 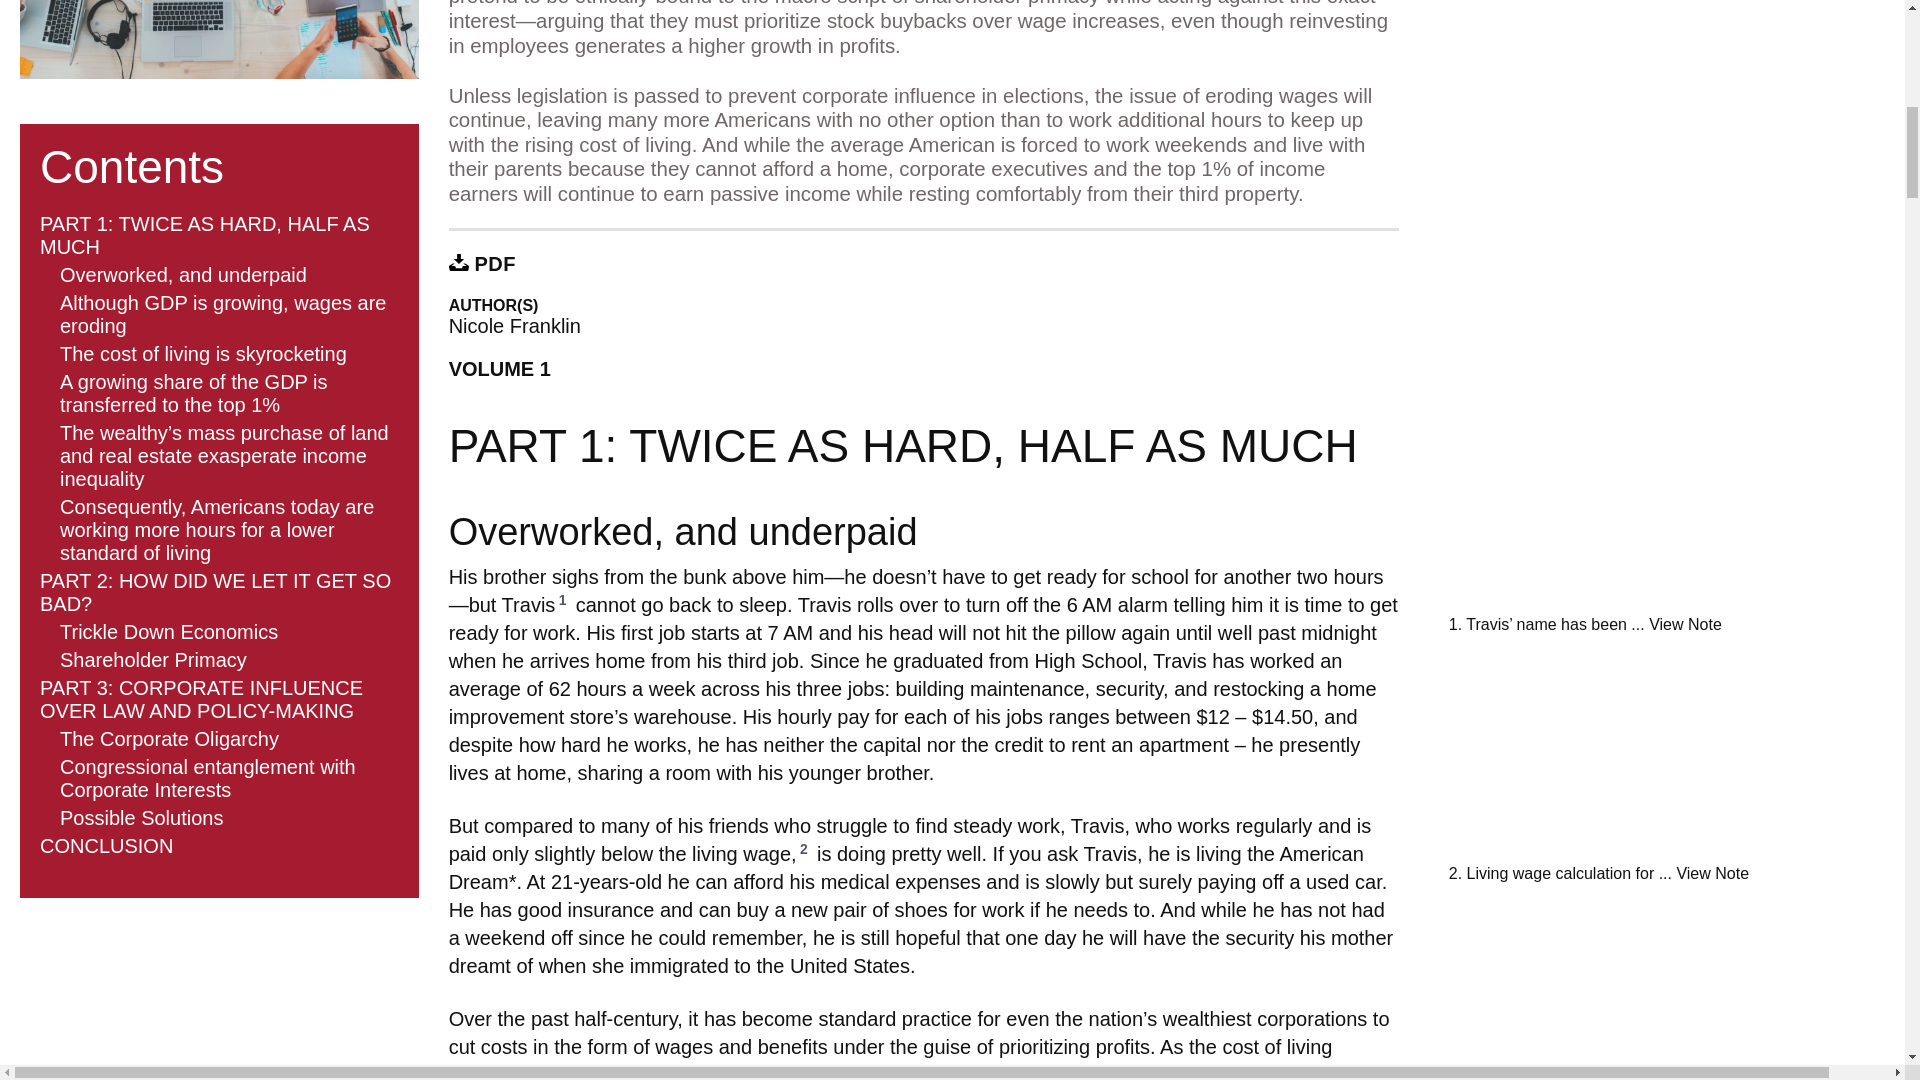 What do you see at coordinates (201, 700) in the screenshot?
I see `PART 3: CORPORATE INFLUENCE OVER LAW AND POLICY-MAKING` at bounding box center [201, 700].